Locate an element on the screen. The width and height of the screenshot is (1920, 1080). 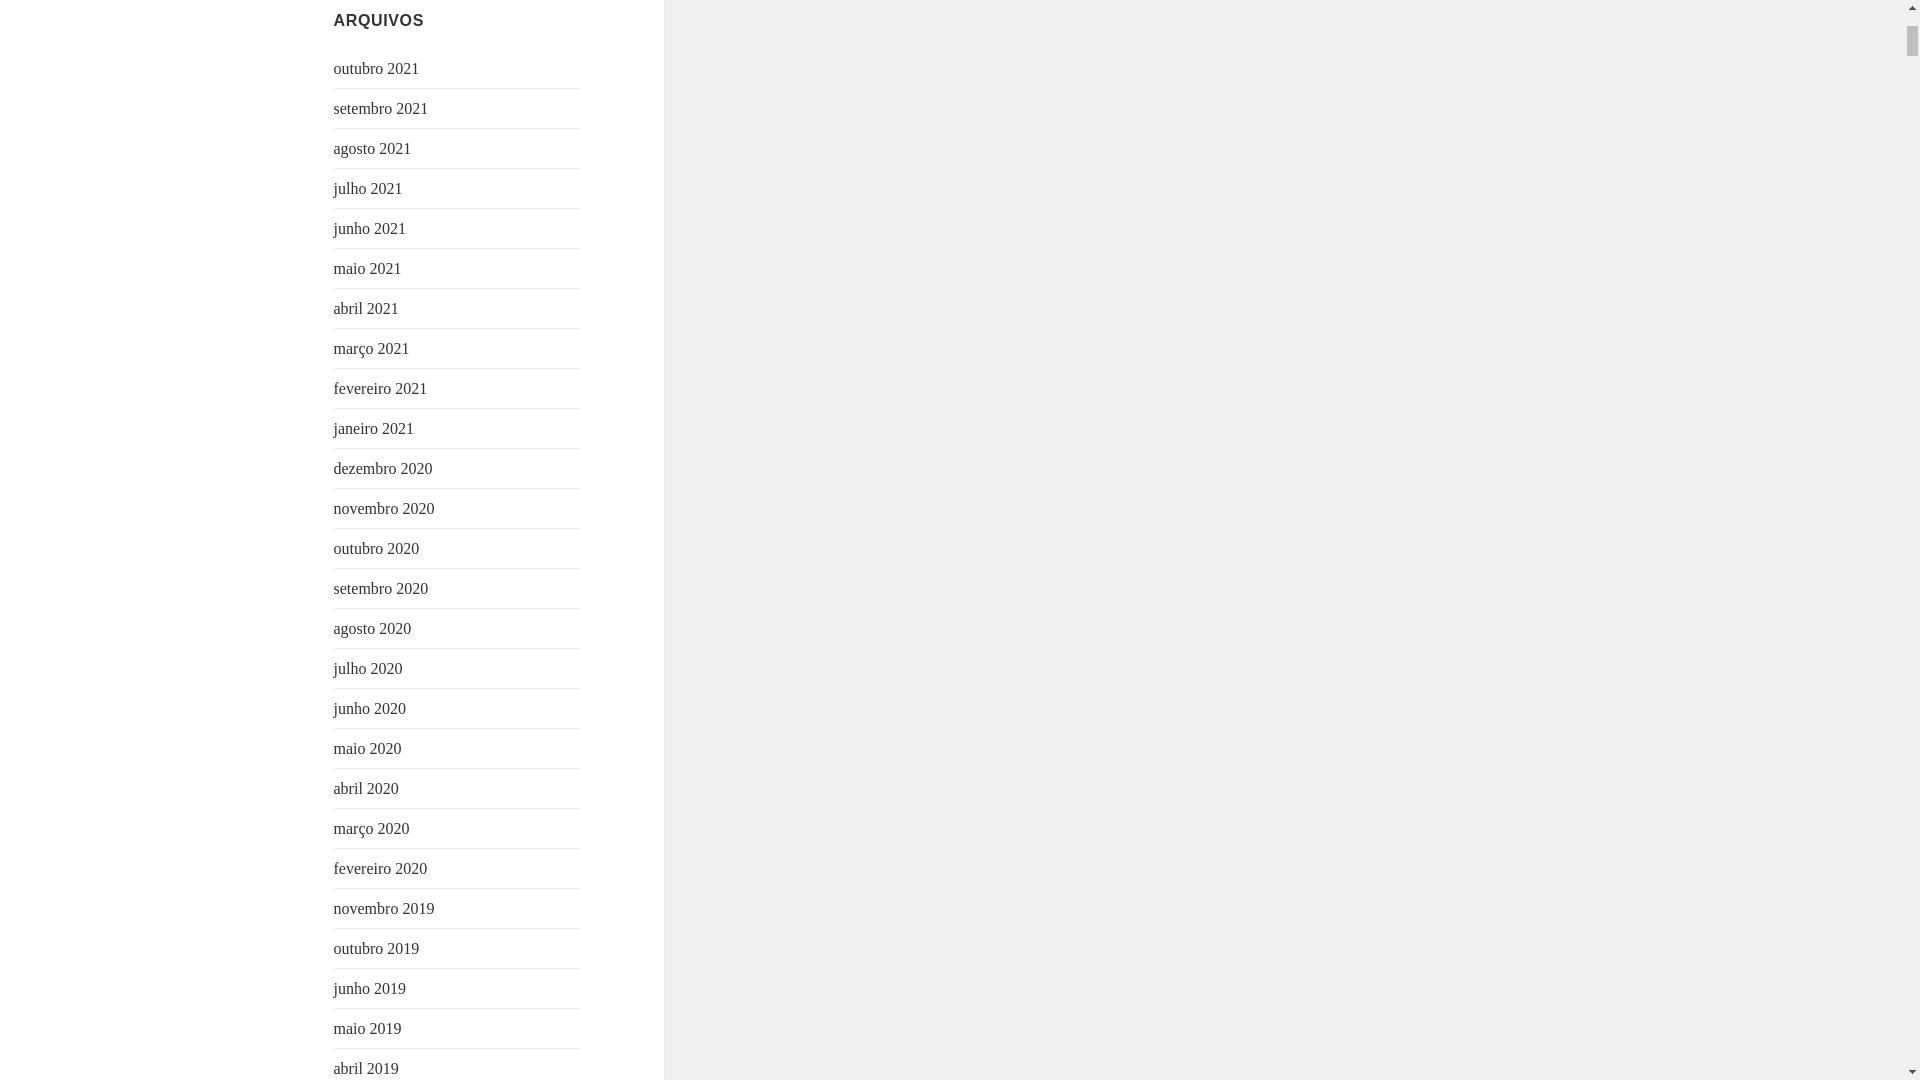
junho 2021 is located at coordinates (370, 228).